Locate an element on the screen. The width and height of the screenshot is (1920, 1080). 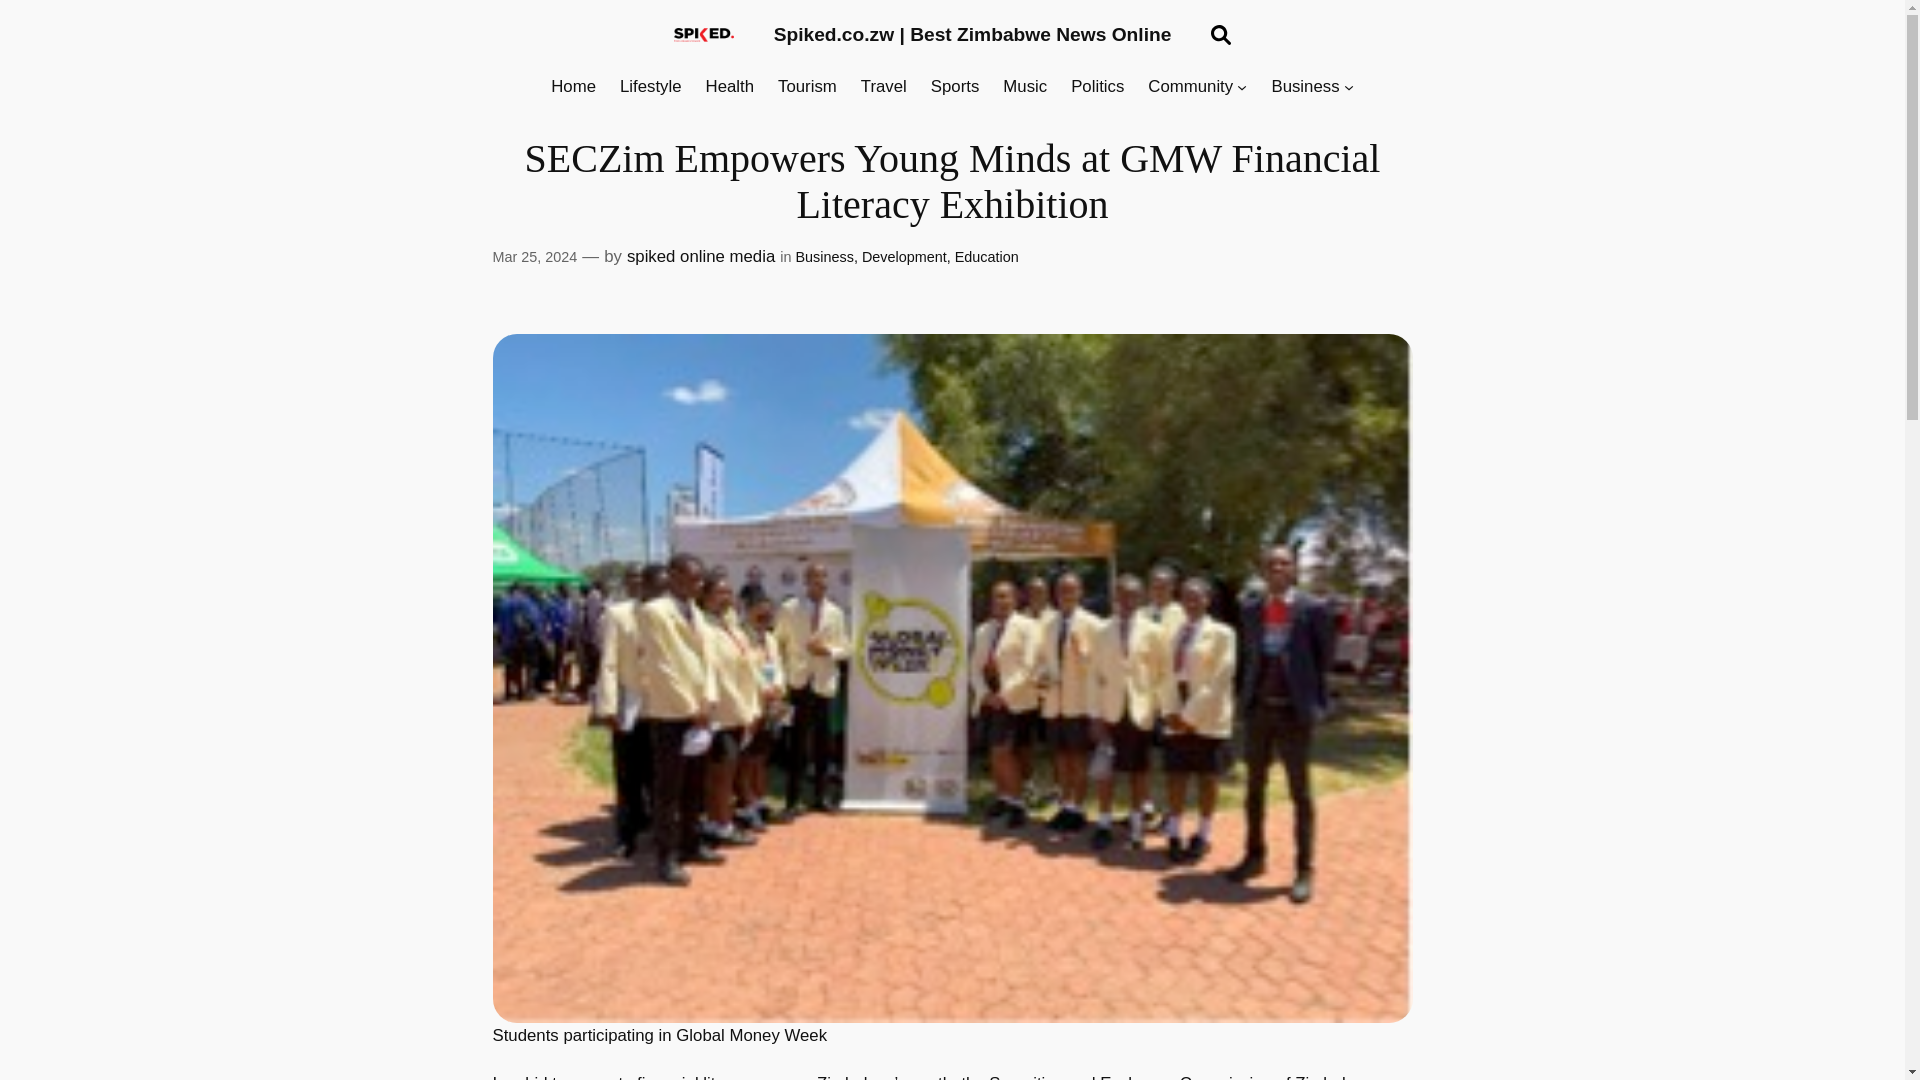
Tourism is located at coordinates (807, 87).